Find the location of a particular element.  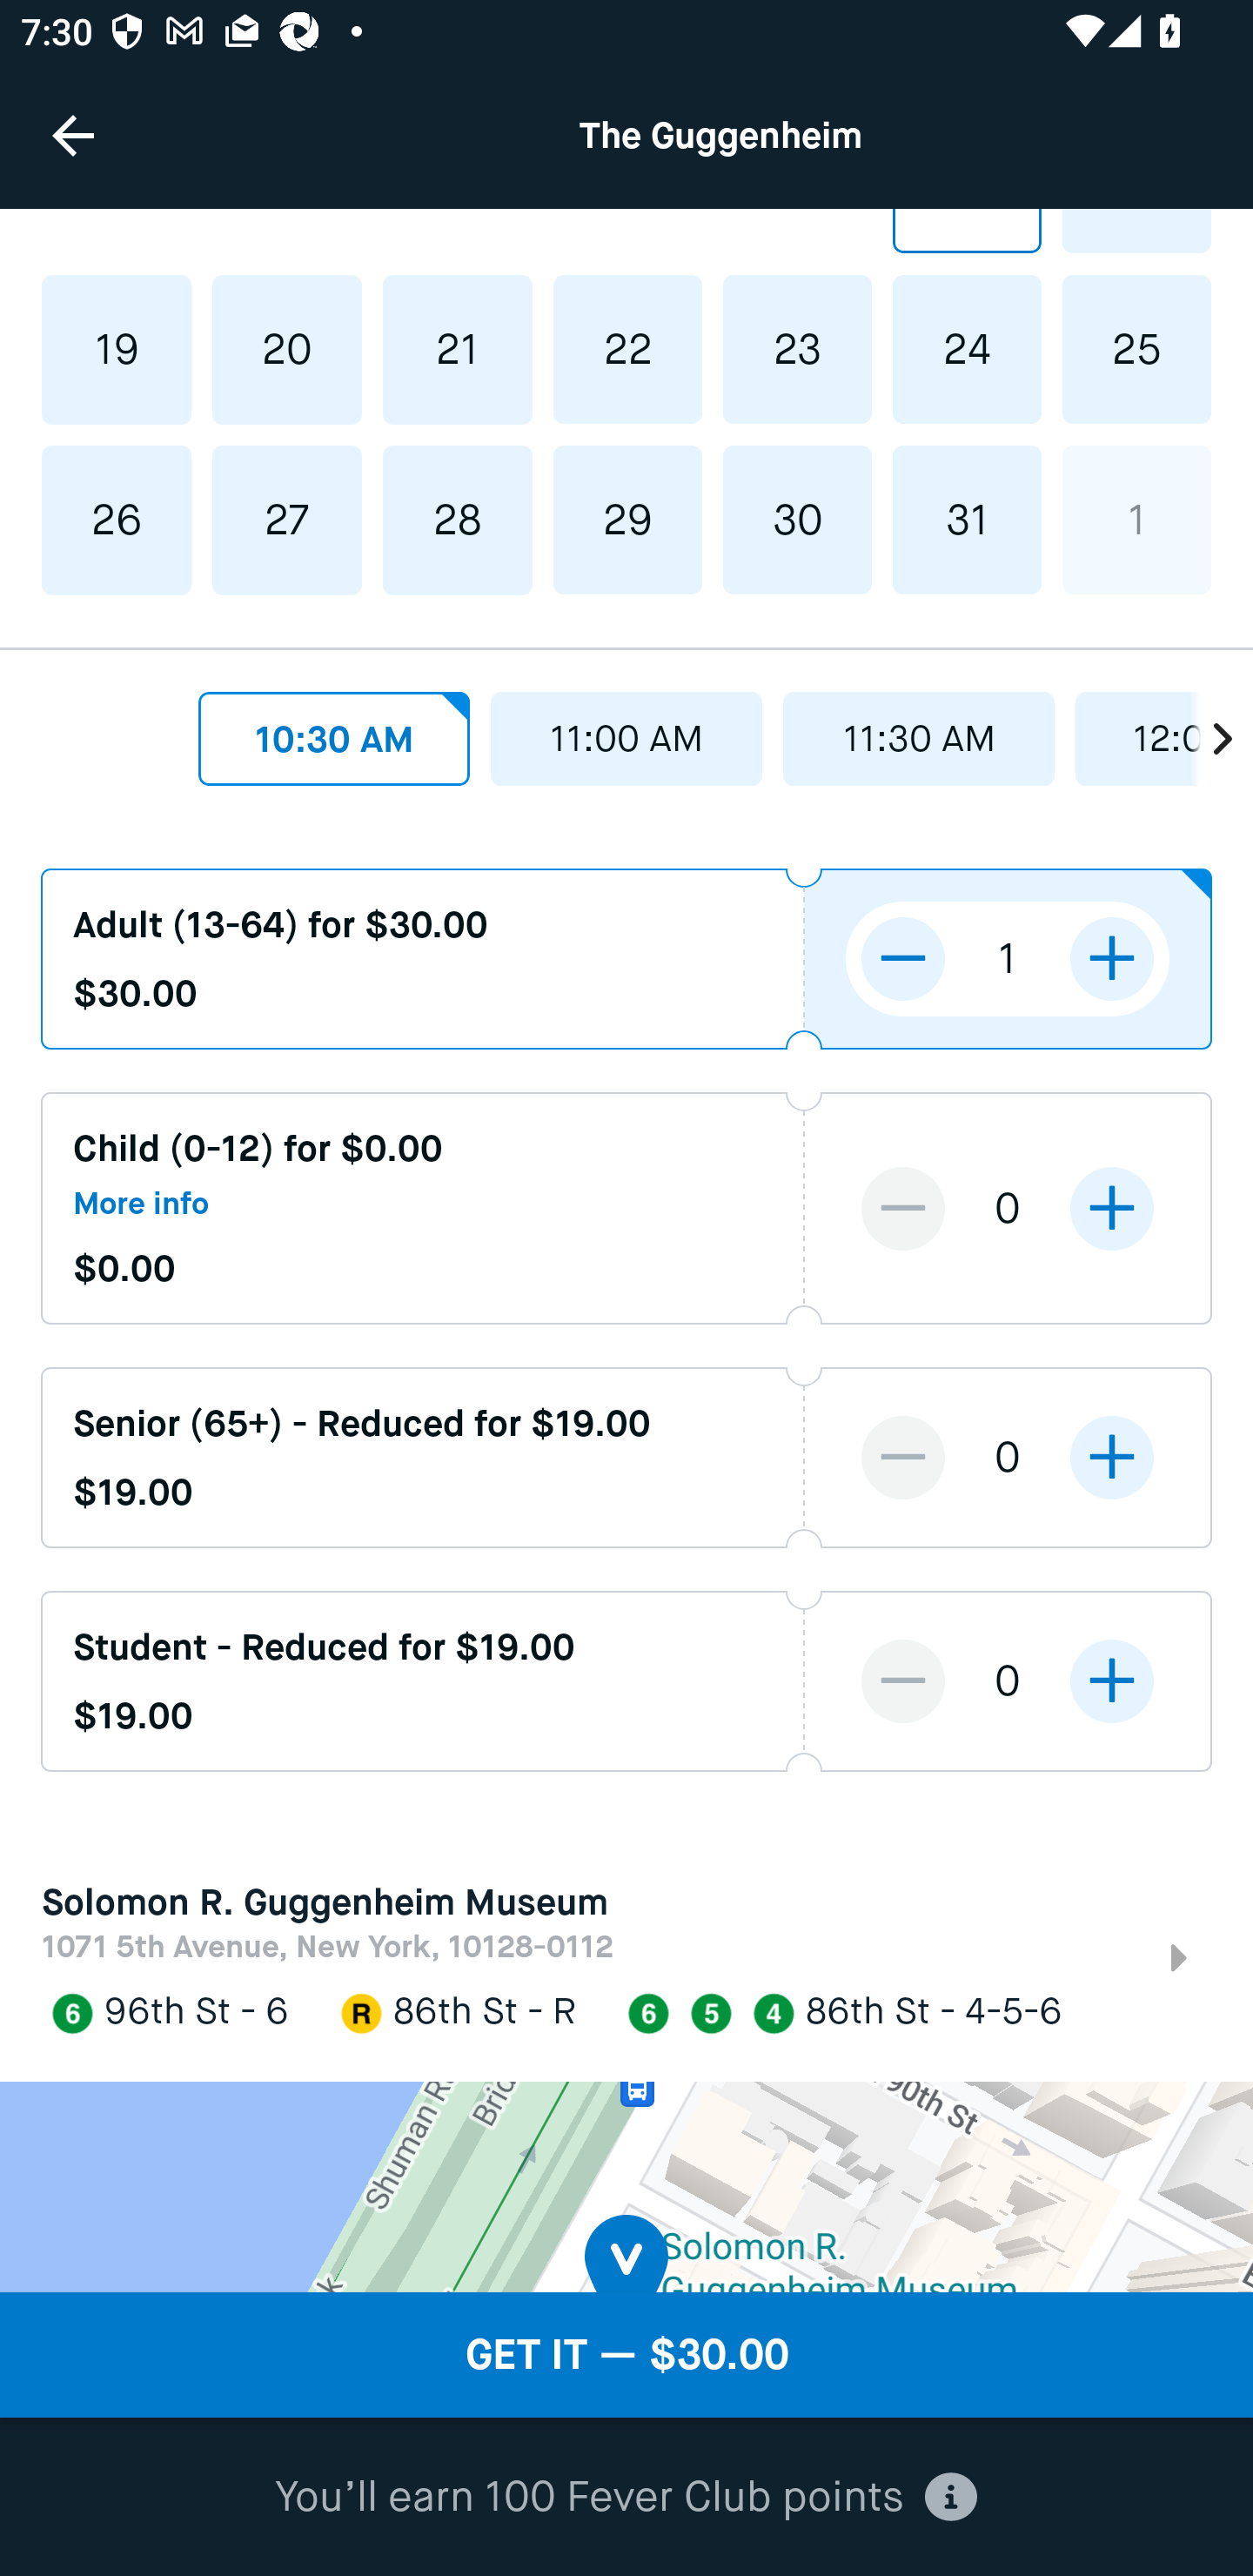

27 is located at coordinates (287, 520).